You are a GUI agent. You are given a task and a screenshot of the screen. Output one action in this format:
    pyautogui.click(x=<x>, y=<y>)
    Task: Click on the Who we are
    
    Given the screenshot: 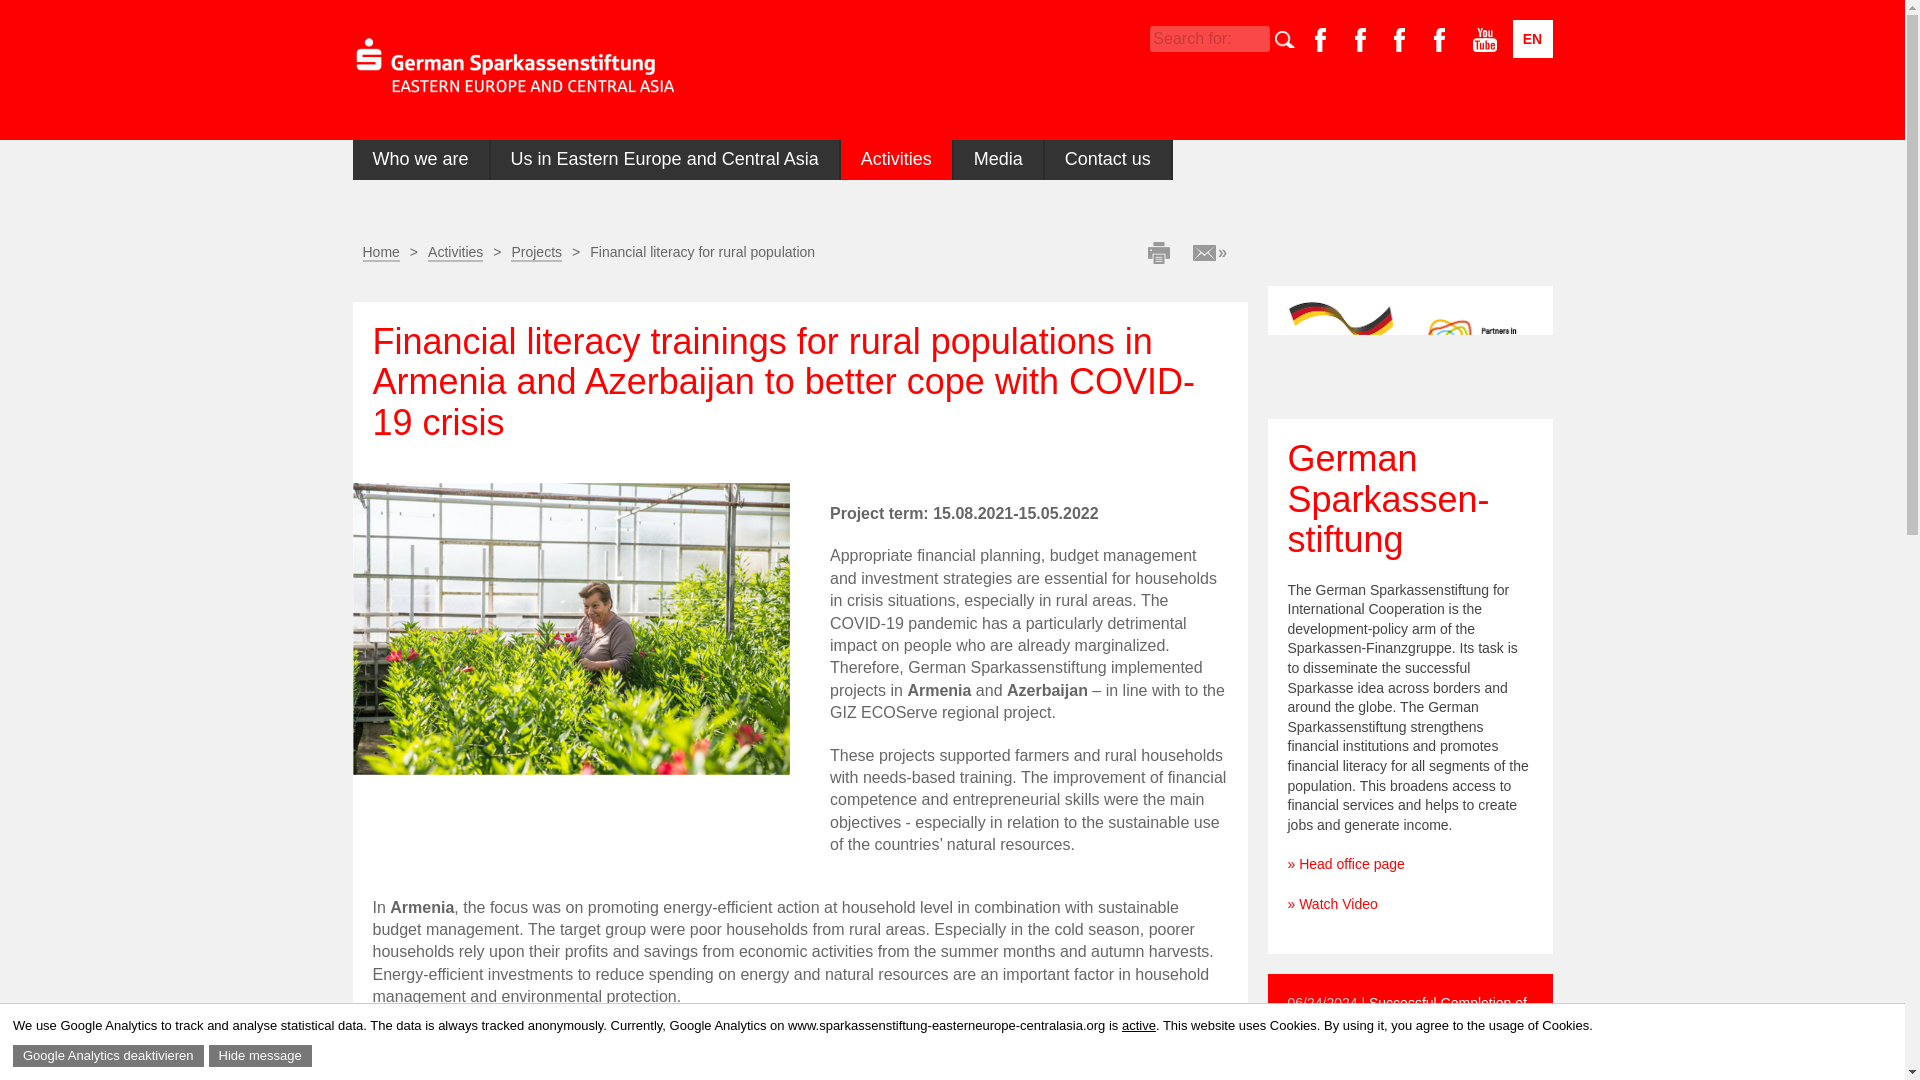 What is the action you would take?
    pyautogui.click(x=419, y=160)
    